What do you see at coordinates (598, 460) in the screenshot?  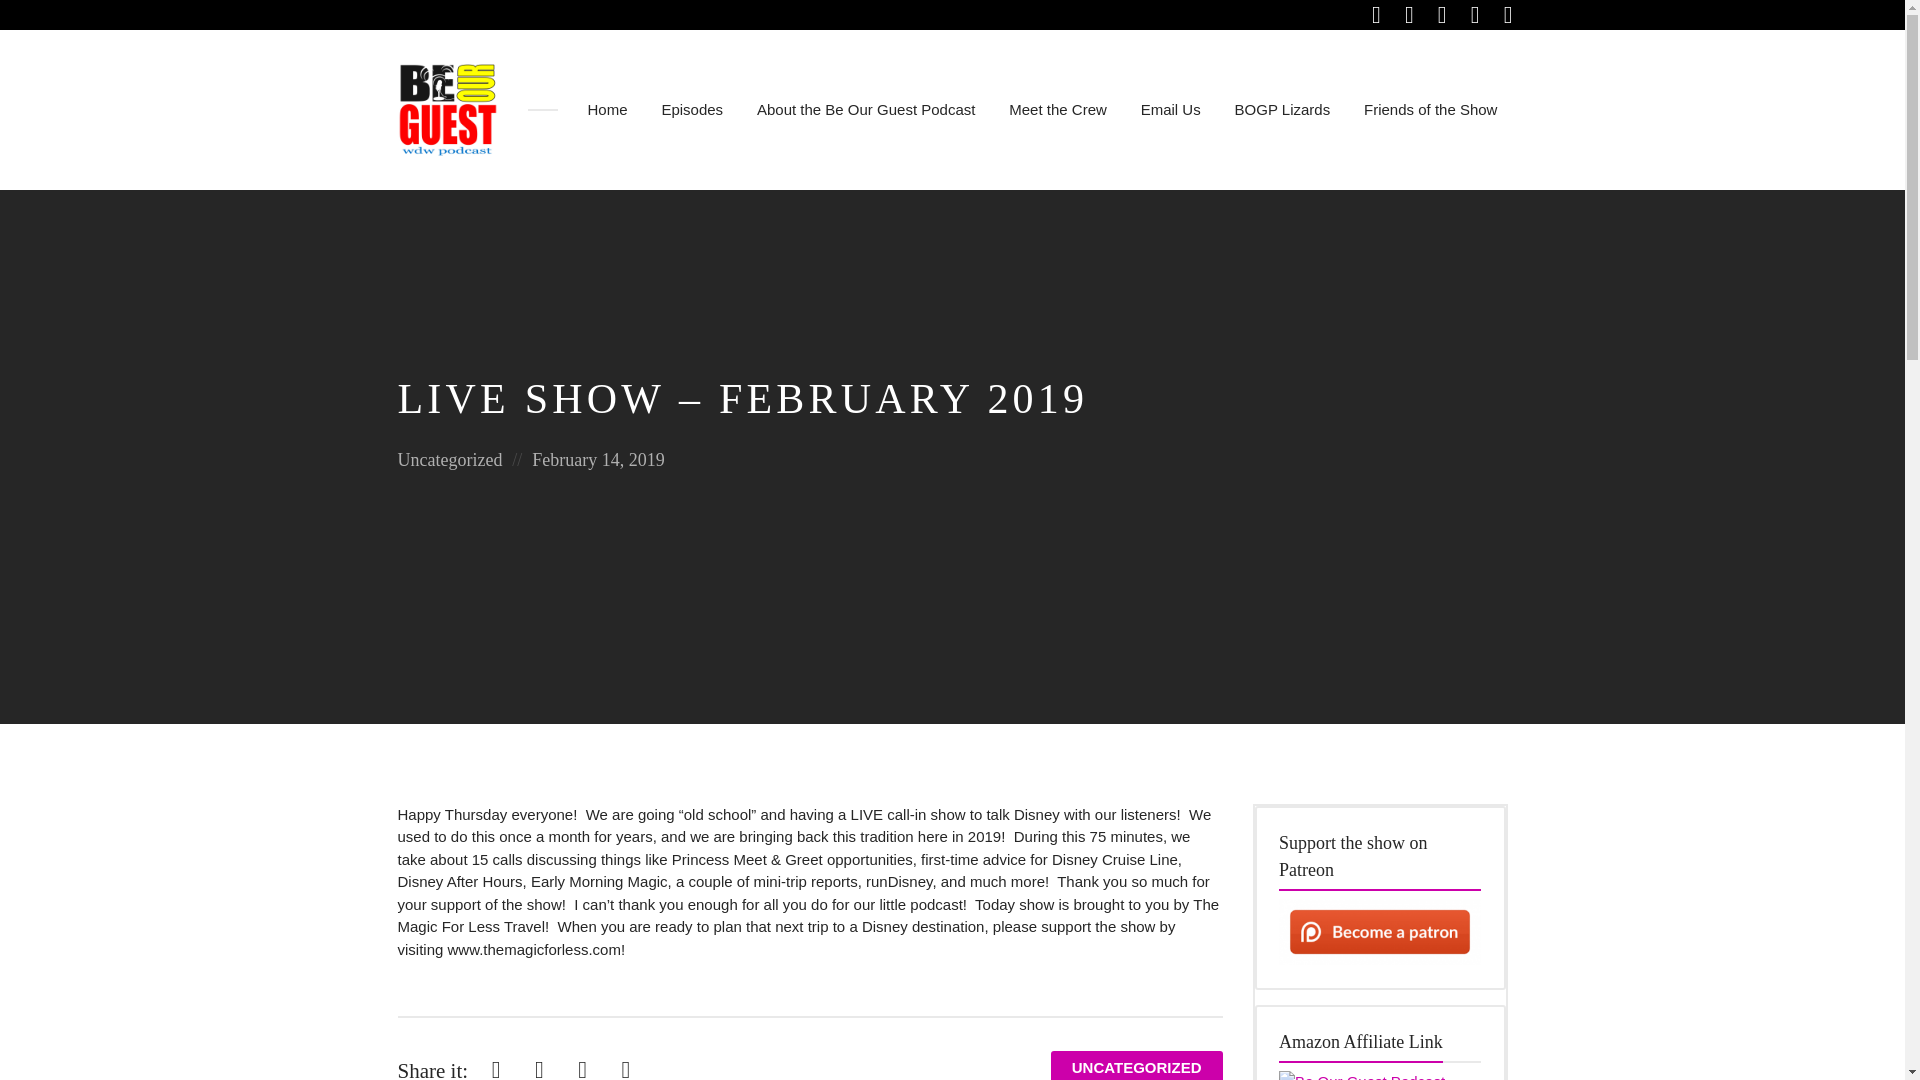 I see `February 14, 2019` at bounding box center [598, 460].